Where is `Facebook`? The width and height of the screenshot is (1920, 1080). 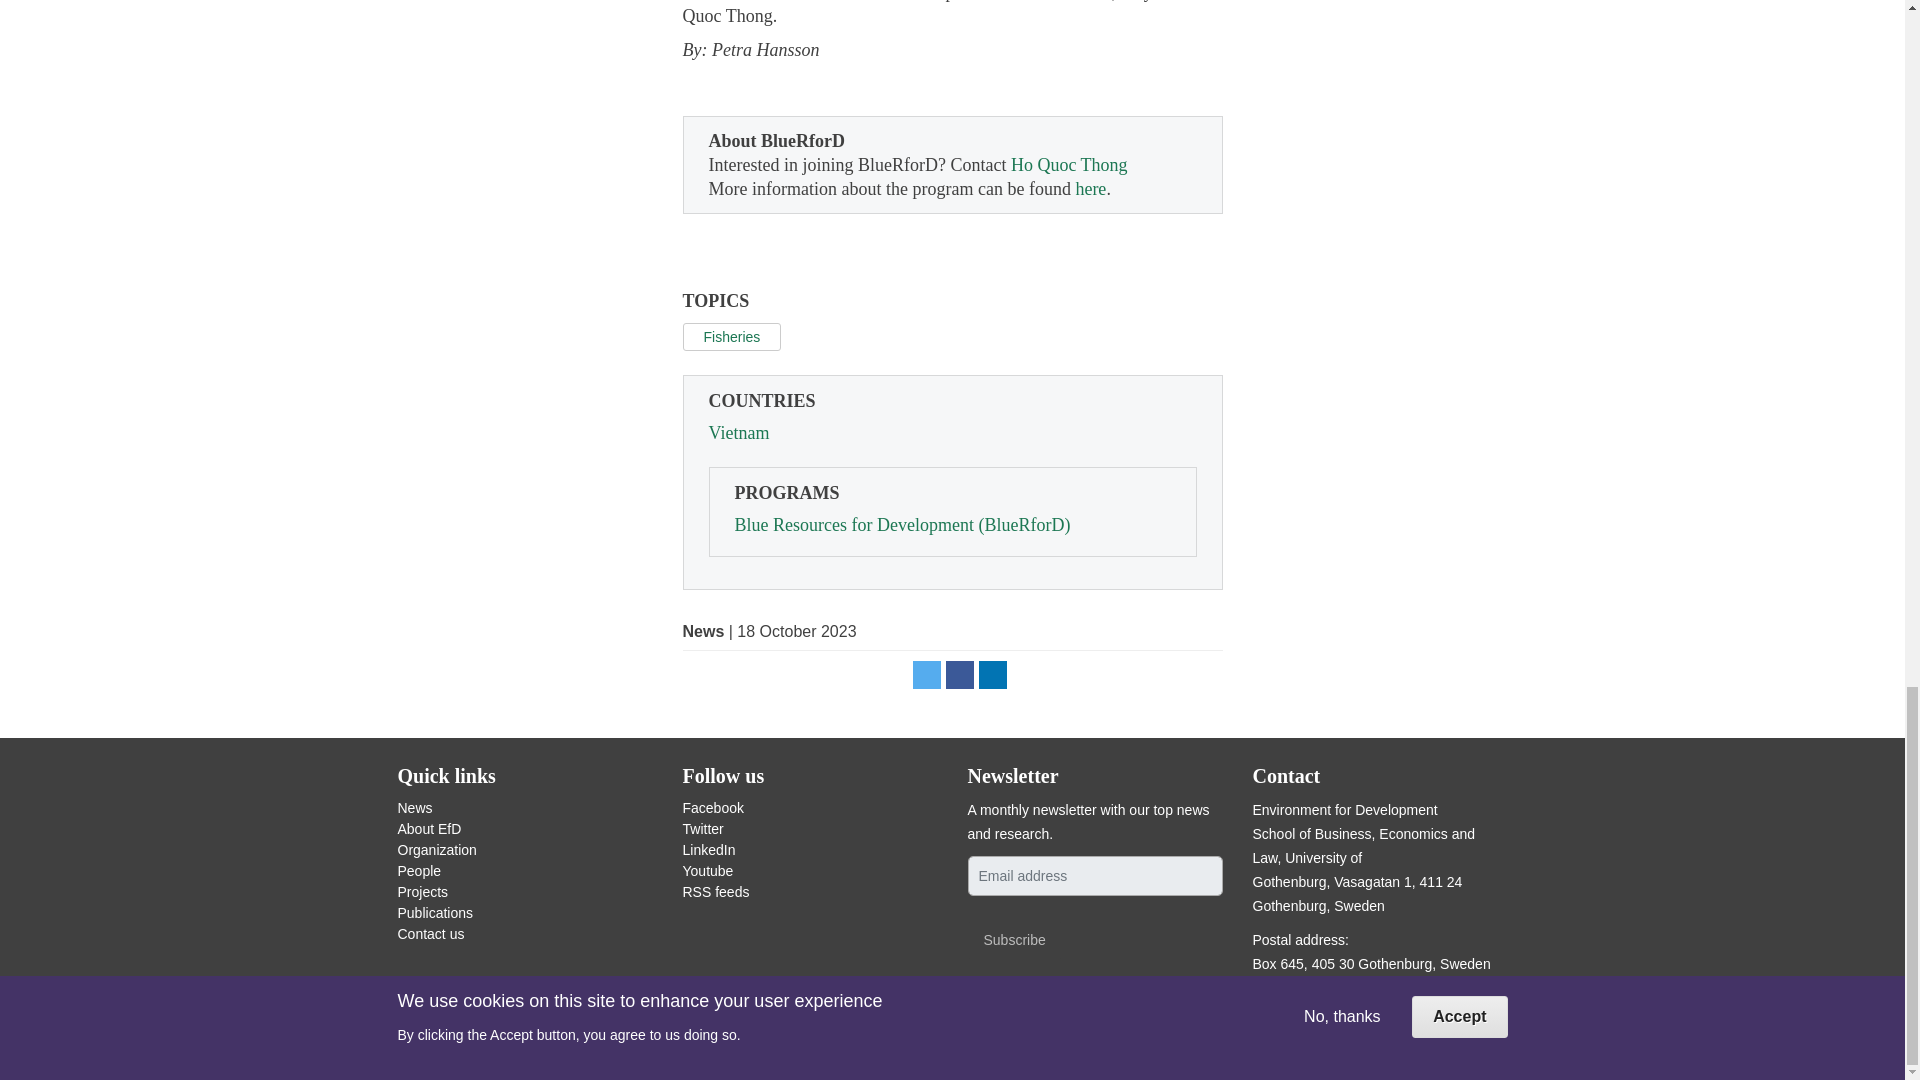
Facebook is located at coordinates (960, 674).